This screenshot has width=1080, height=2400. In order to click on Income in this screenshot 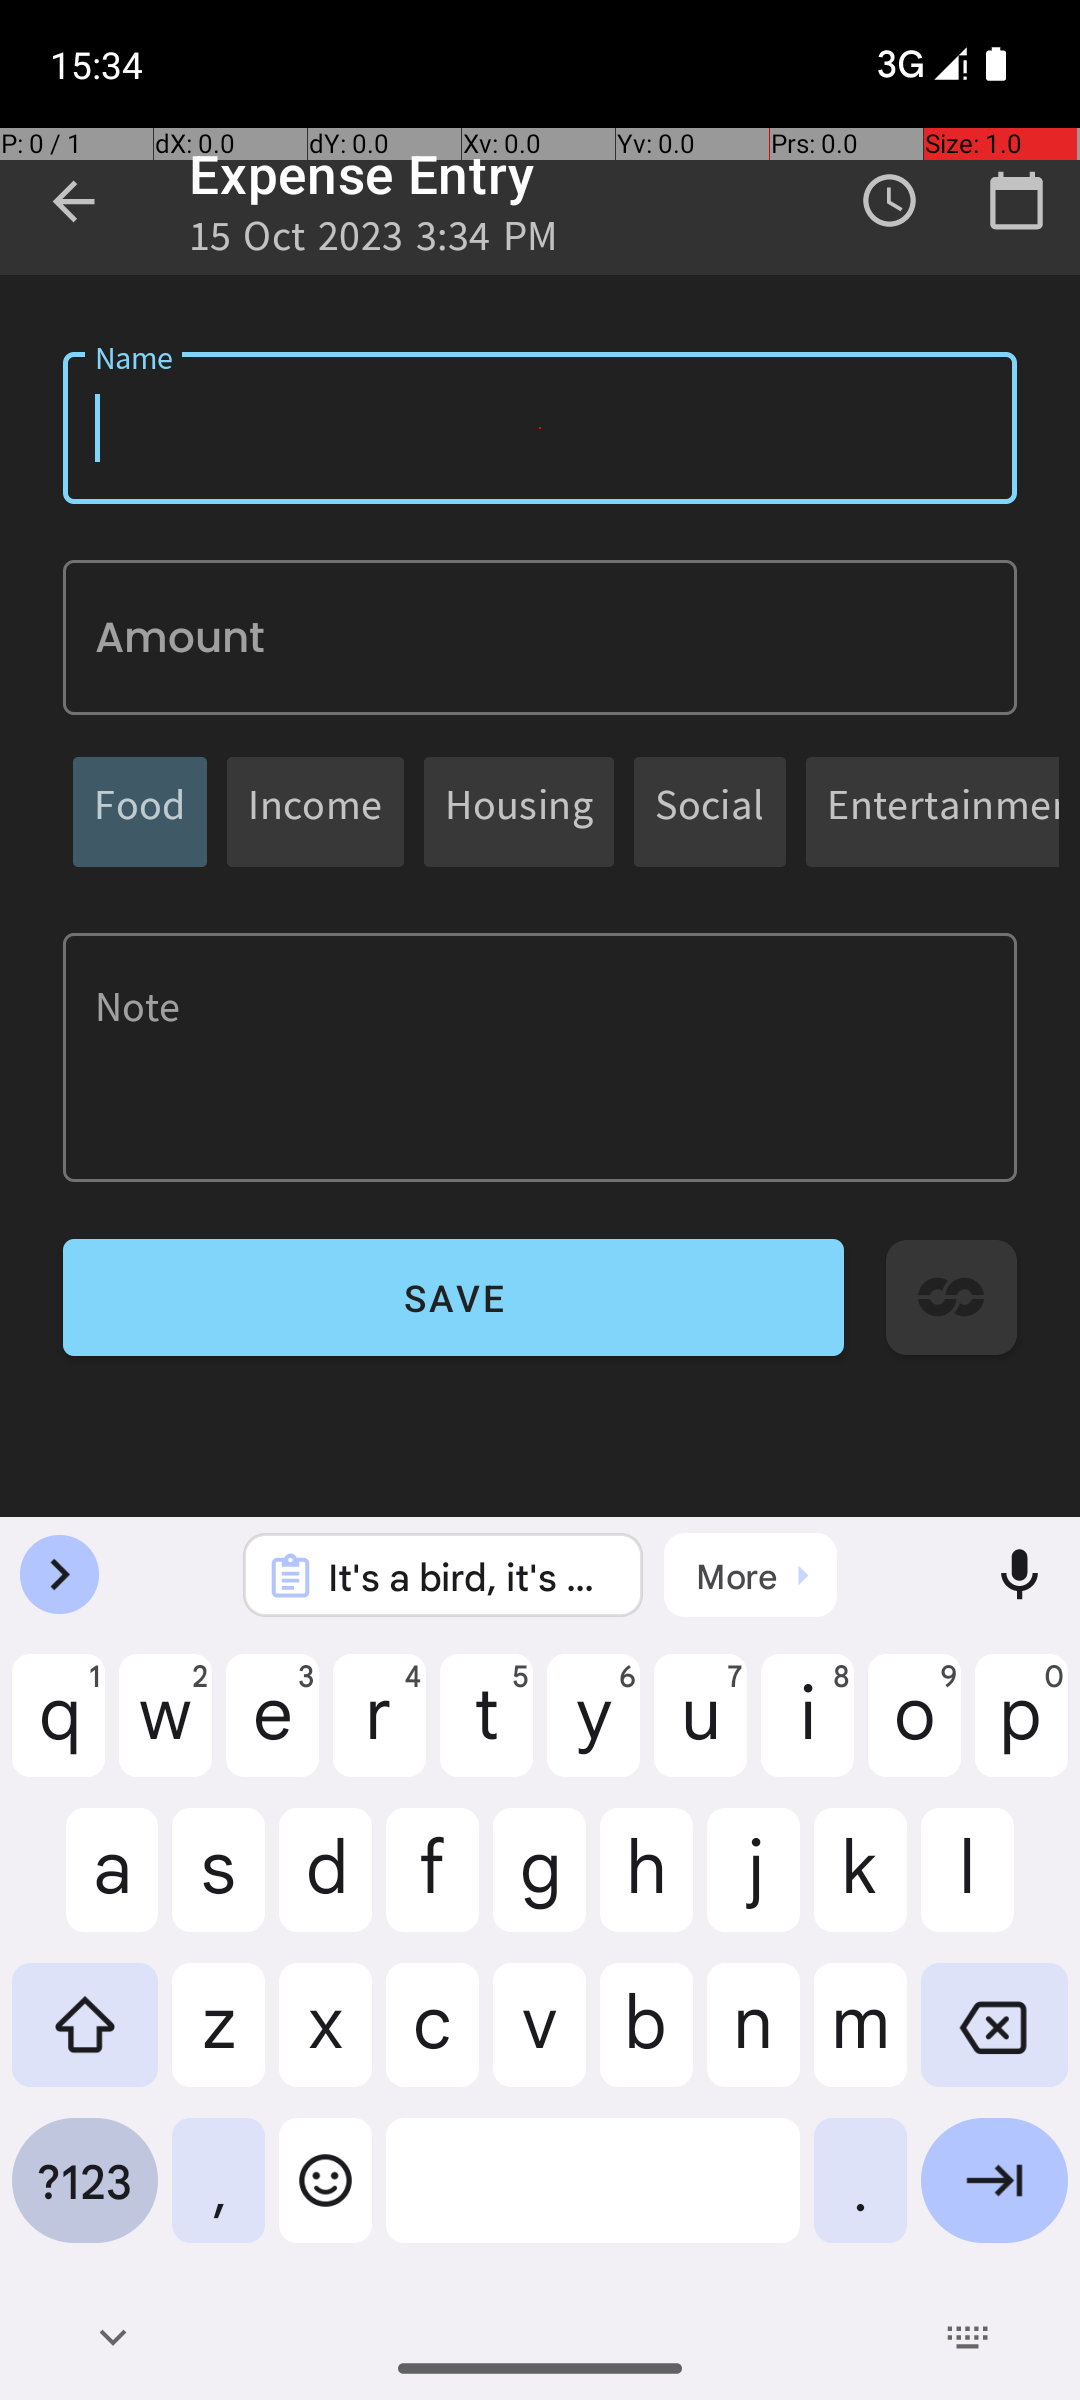, I will do `click(316, 812)`.